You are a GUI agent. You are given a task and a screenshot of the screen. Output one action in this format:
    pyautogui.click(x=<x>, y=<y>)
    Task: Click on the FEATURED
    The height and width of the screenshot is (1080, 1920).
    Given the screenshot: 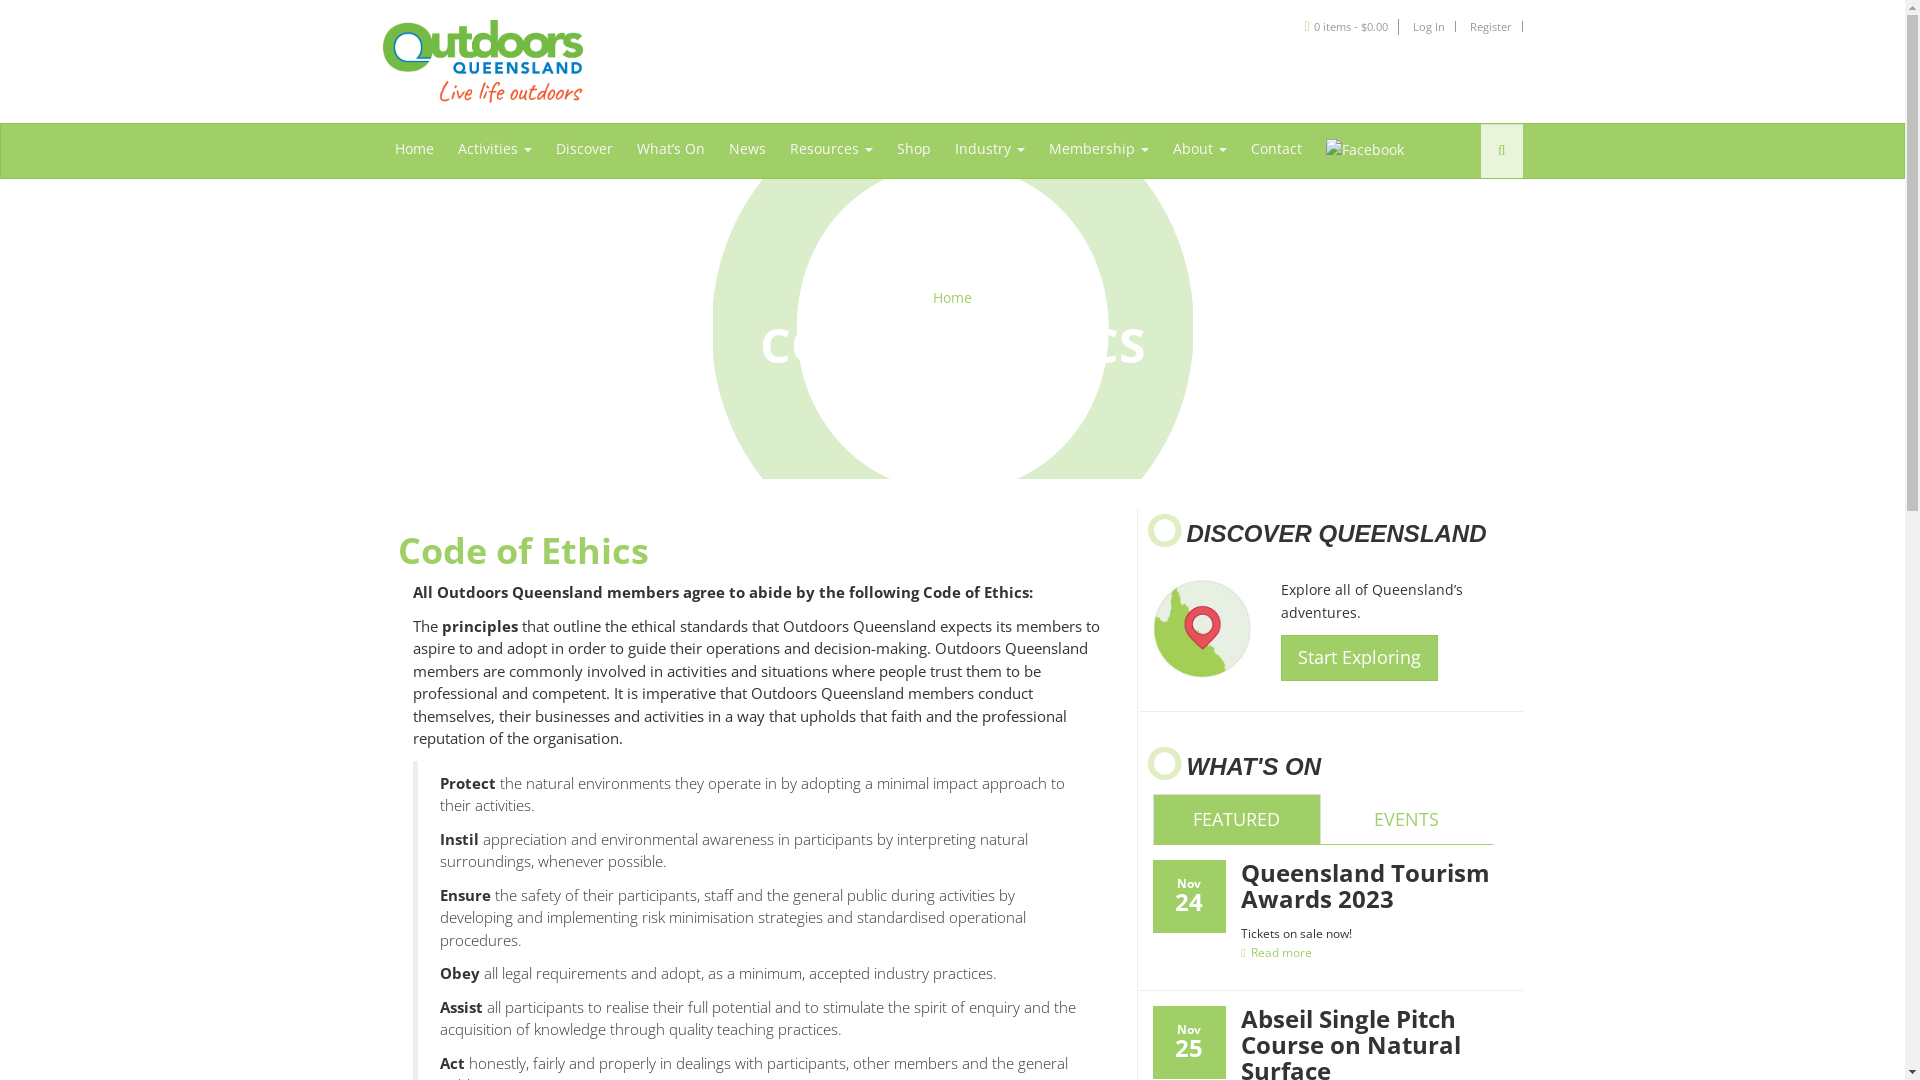 What is the action you would take?
    pyautogui.click(x=1236, y=820)
    